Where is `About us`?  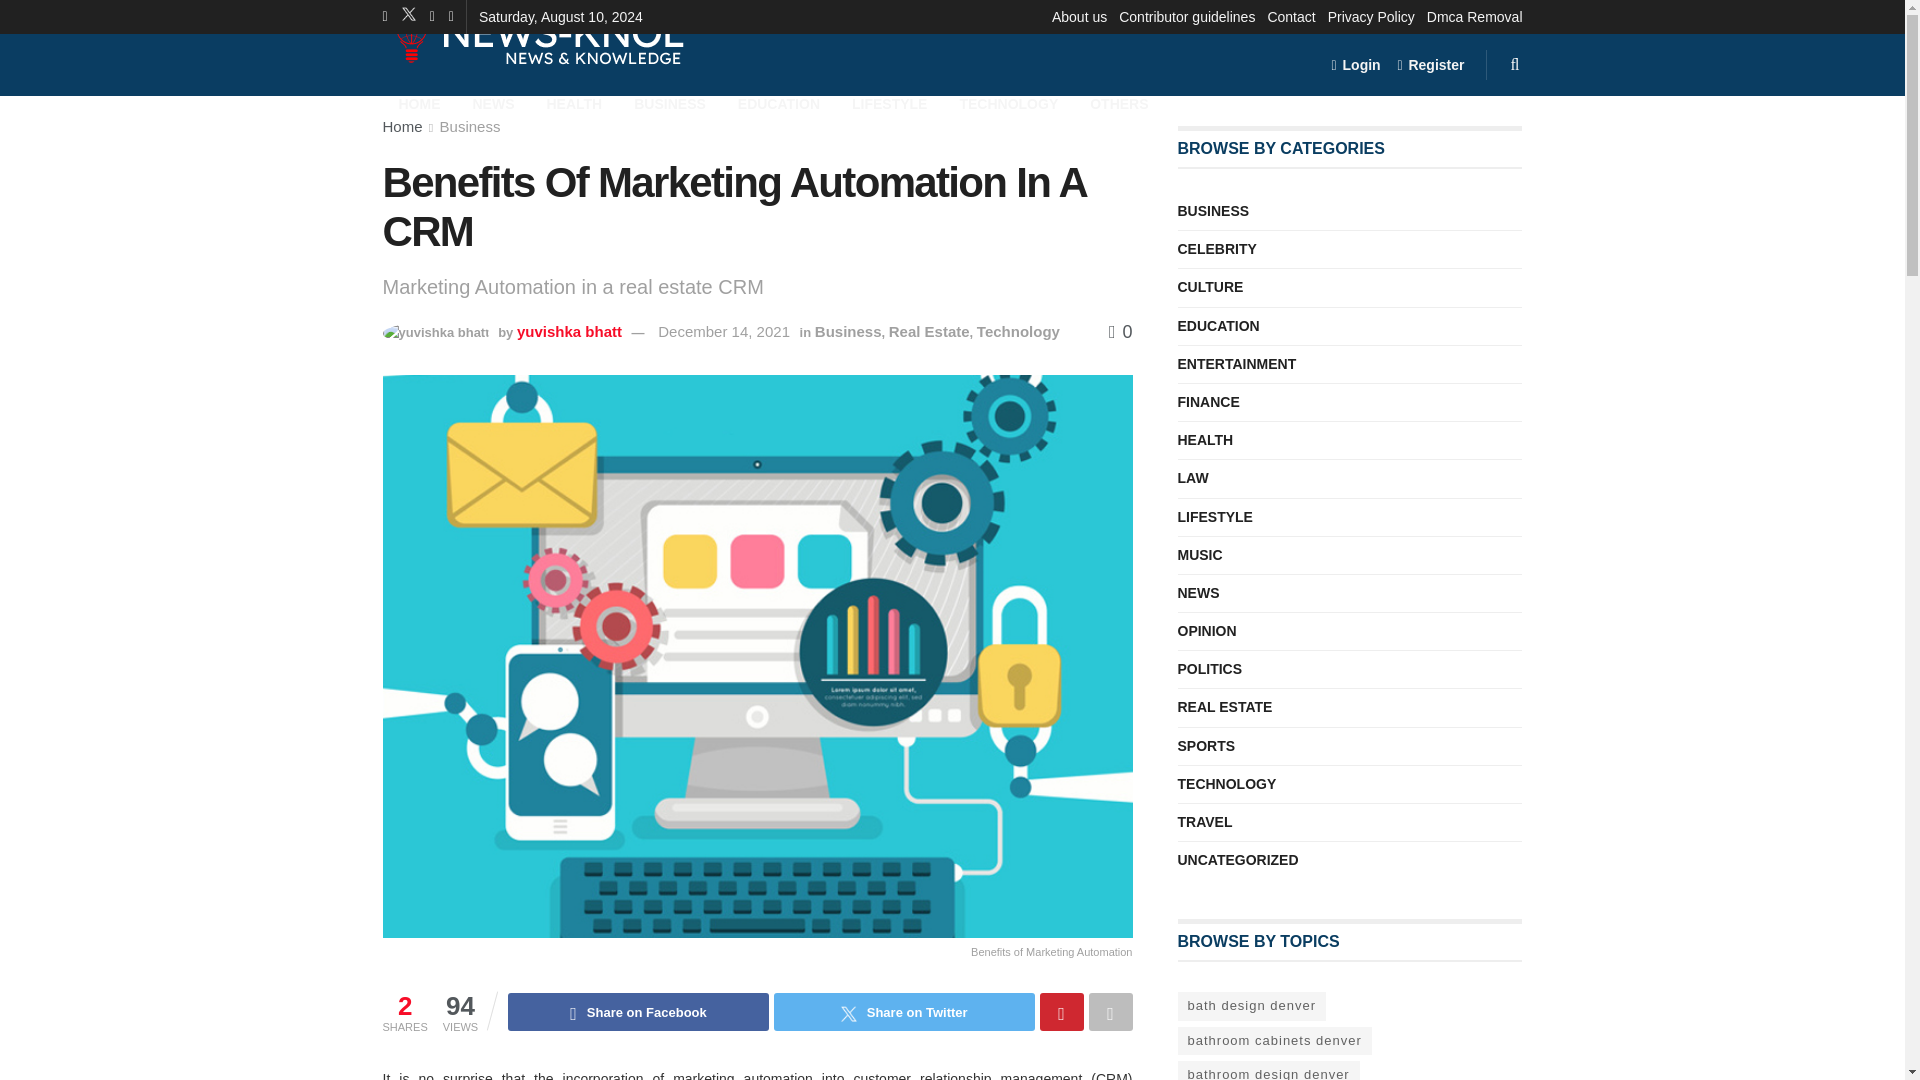
About us is located at coordinates (1080, 16).